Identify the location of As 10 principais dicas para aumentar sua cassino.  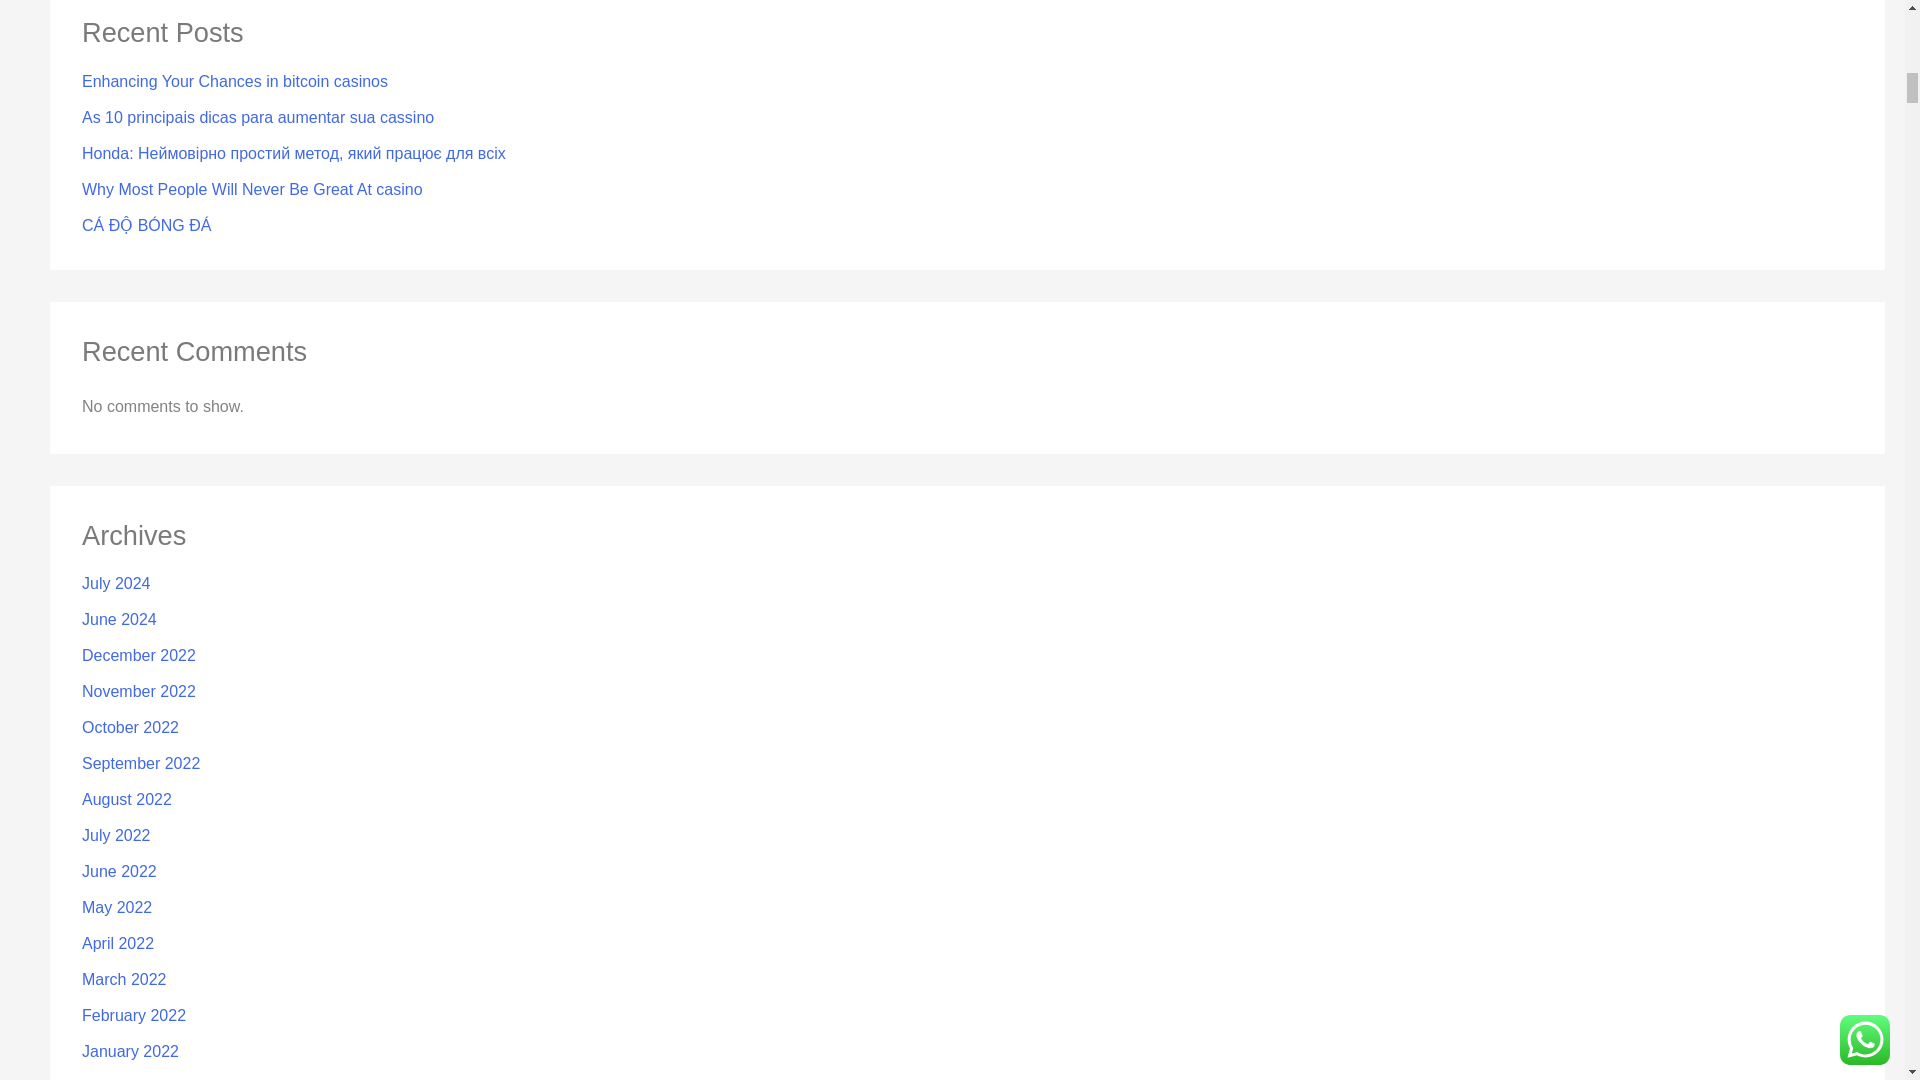
(258, 118).